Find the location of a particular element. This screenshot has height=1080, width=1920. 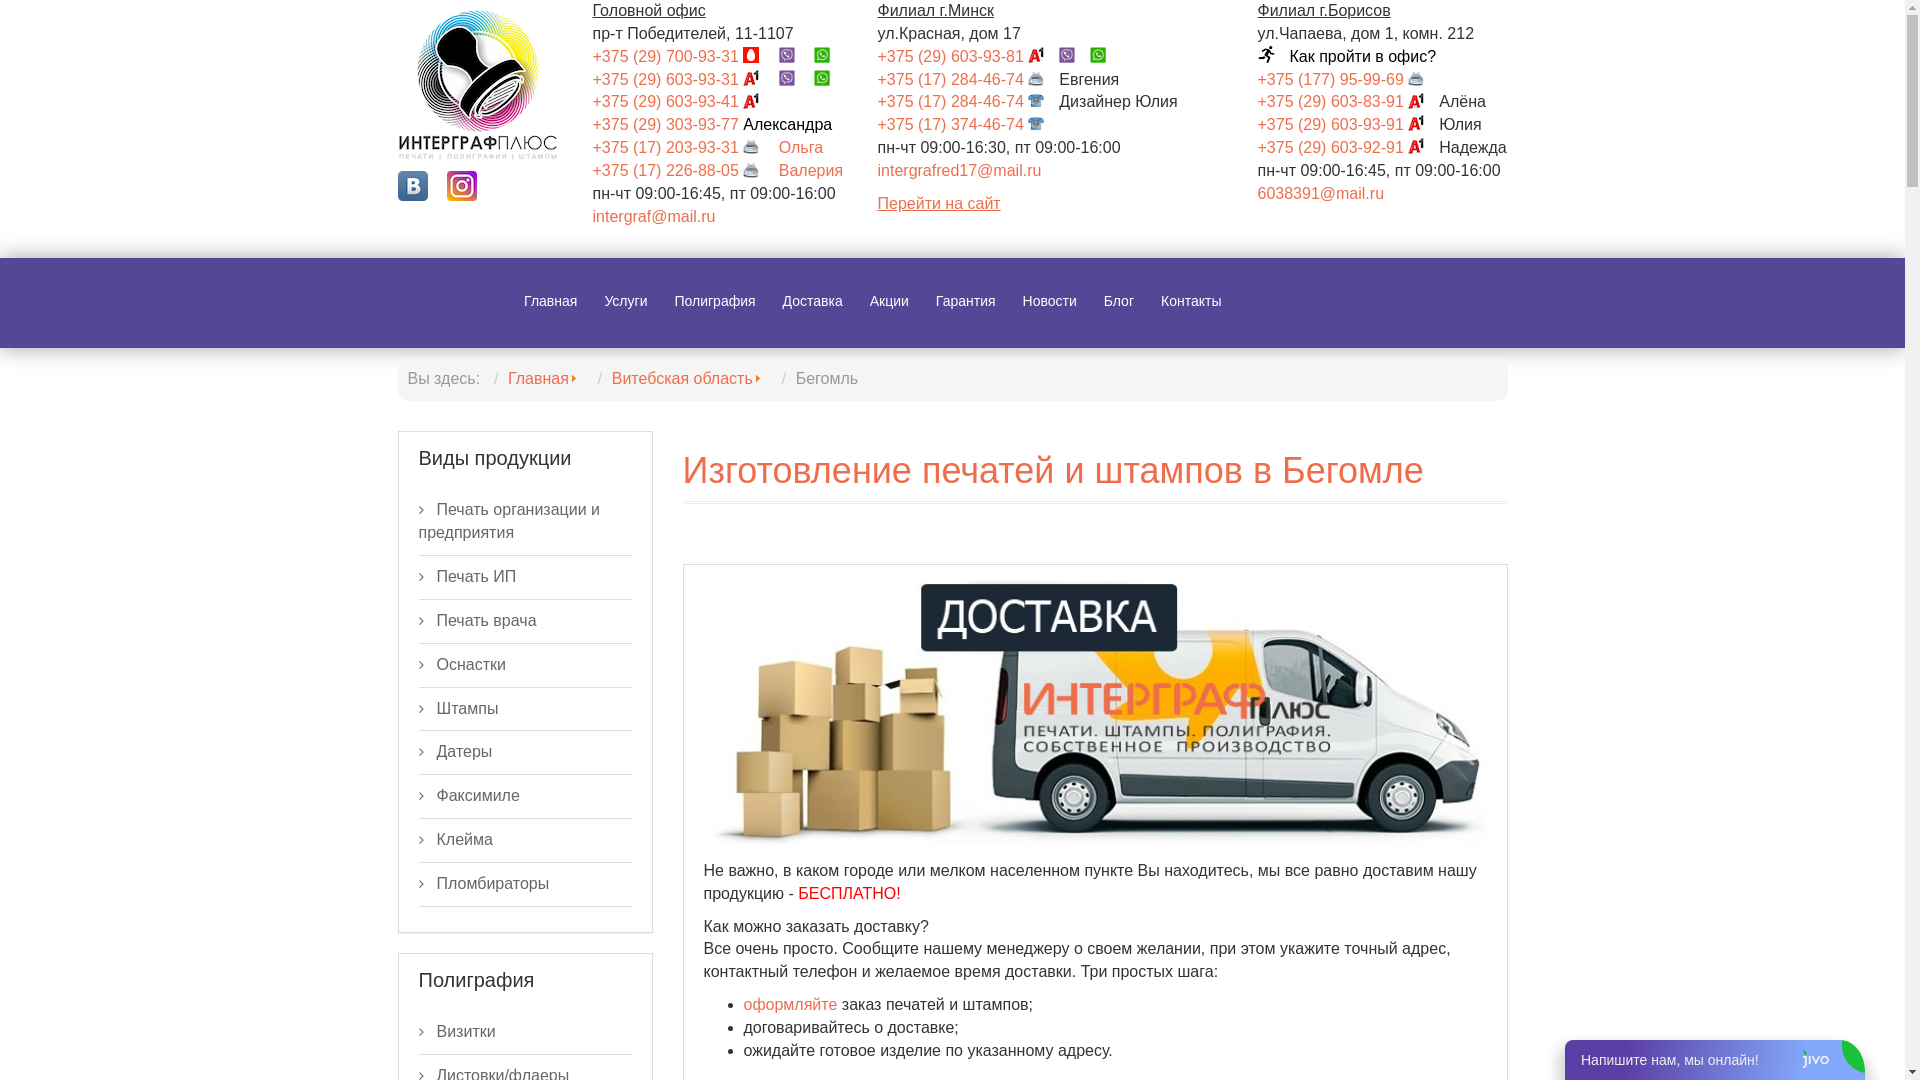

+375 (29) 603-92-91  is located at coordinates (1349, 147).